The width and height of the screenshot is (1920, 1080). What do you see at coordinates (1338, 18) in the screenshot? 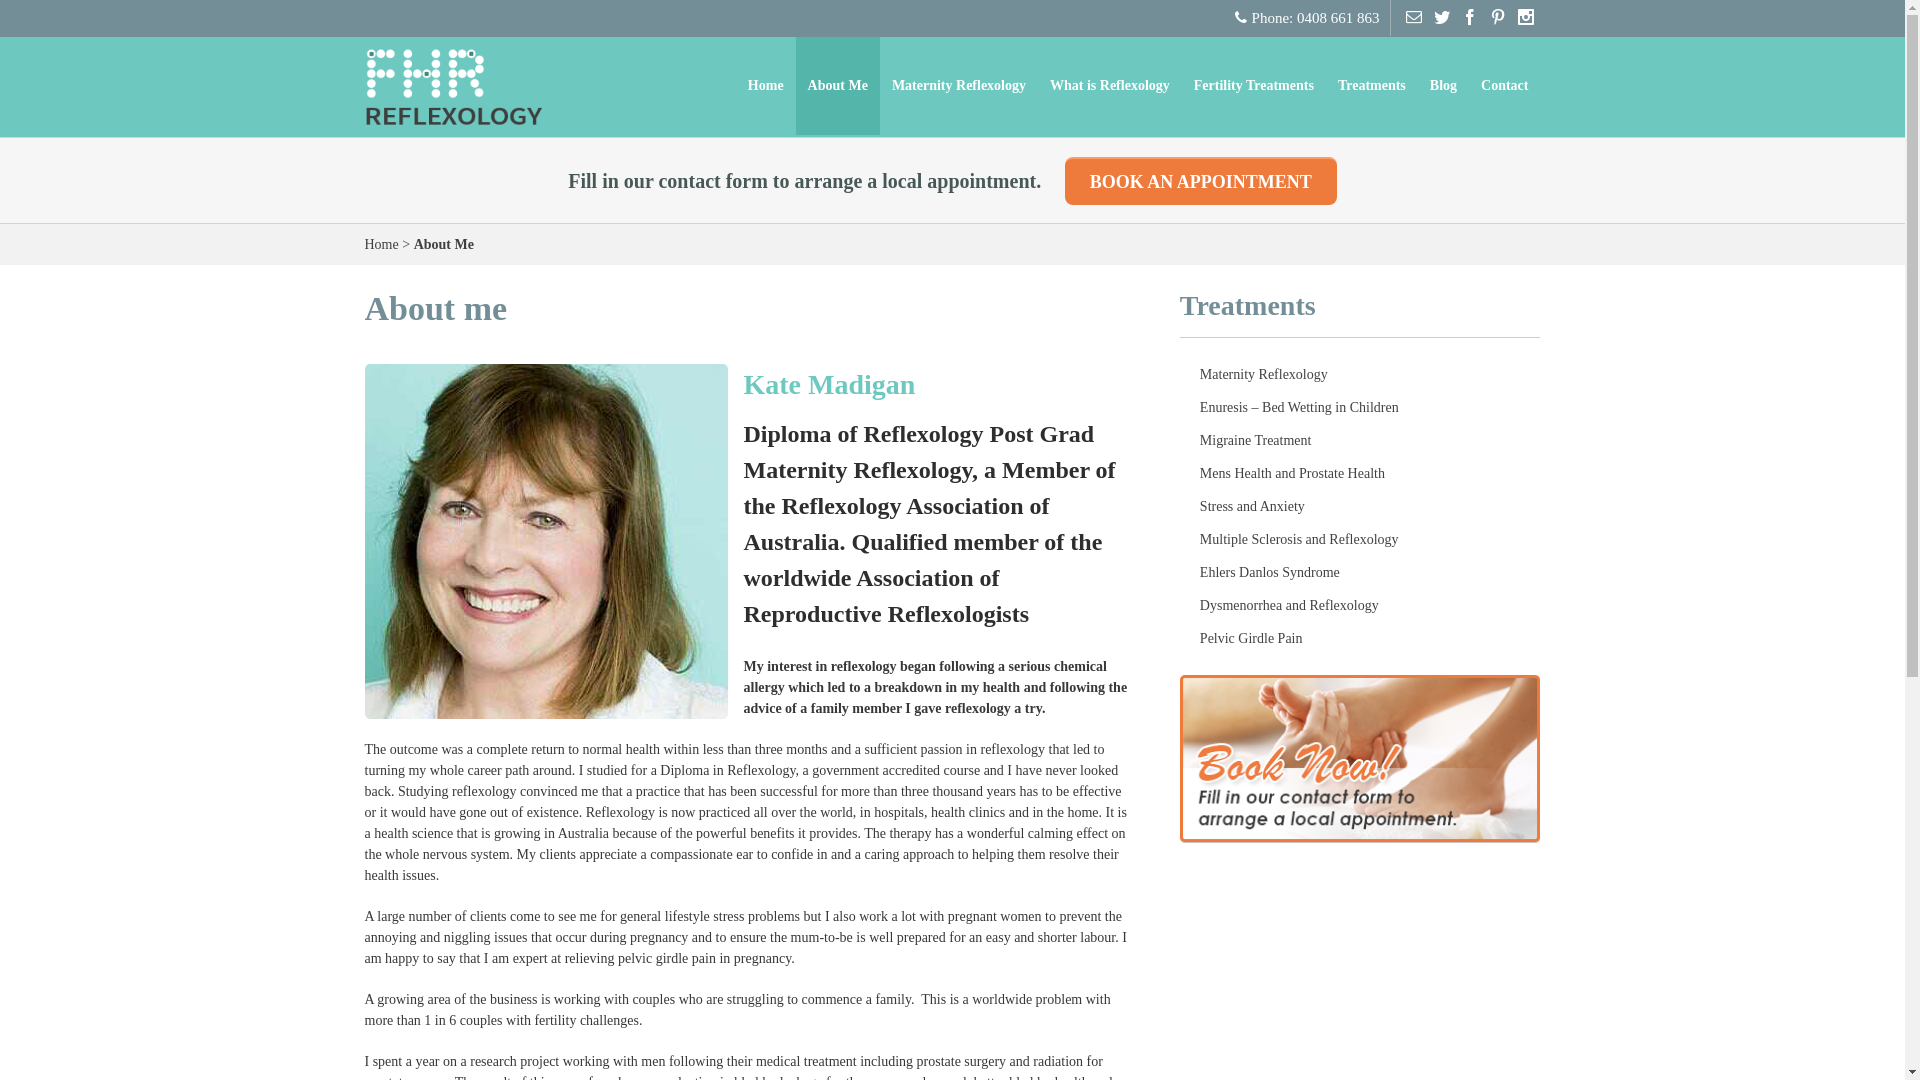
I see `0408 661 863` at bounding box center [1338, 18].